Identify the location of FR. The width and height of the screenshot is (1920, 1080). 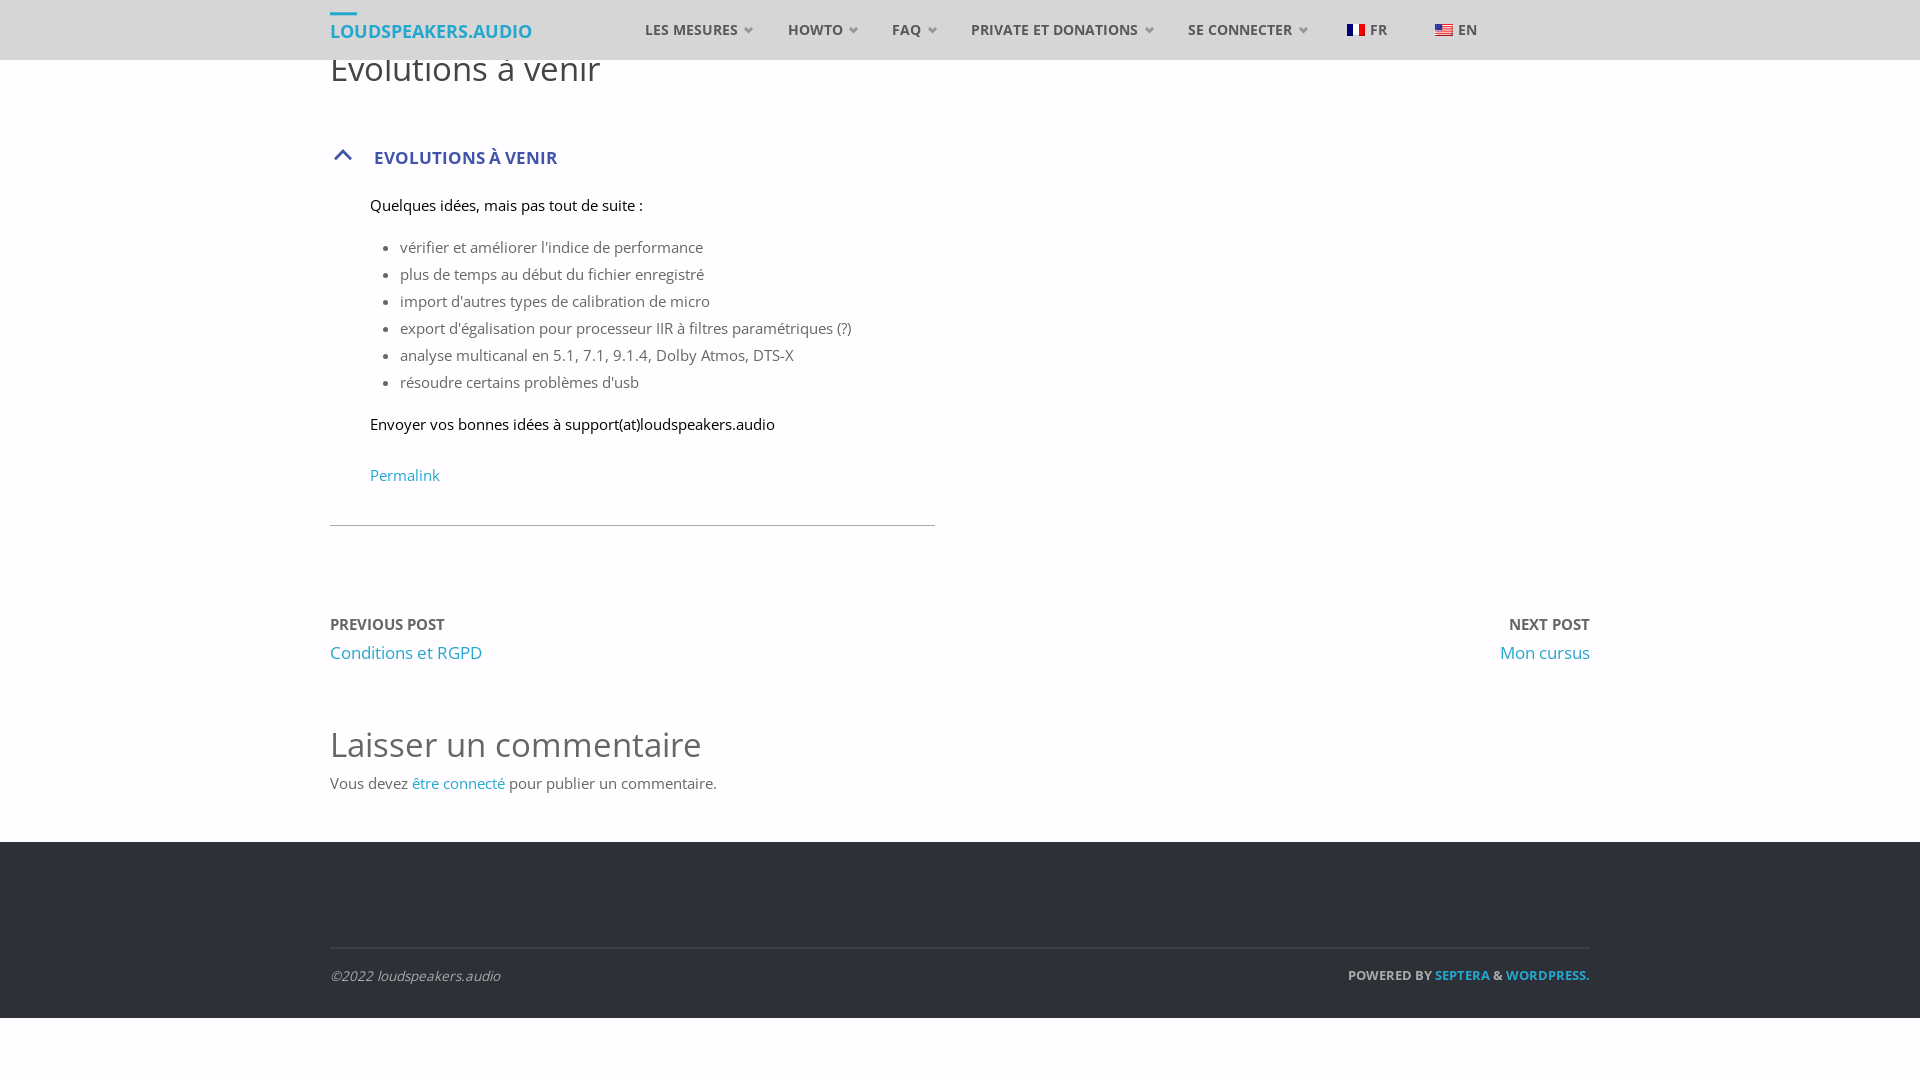
(1365, 30).